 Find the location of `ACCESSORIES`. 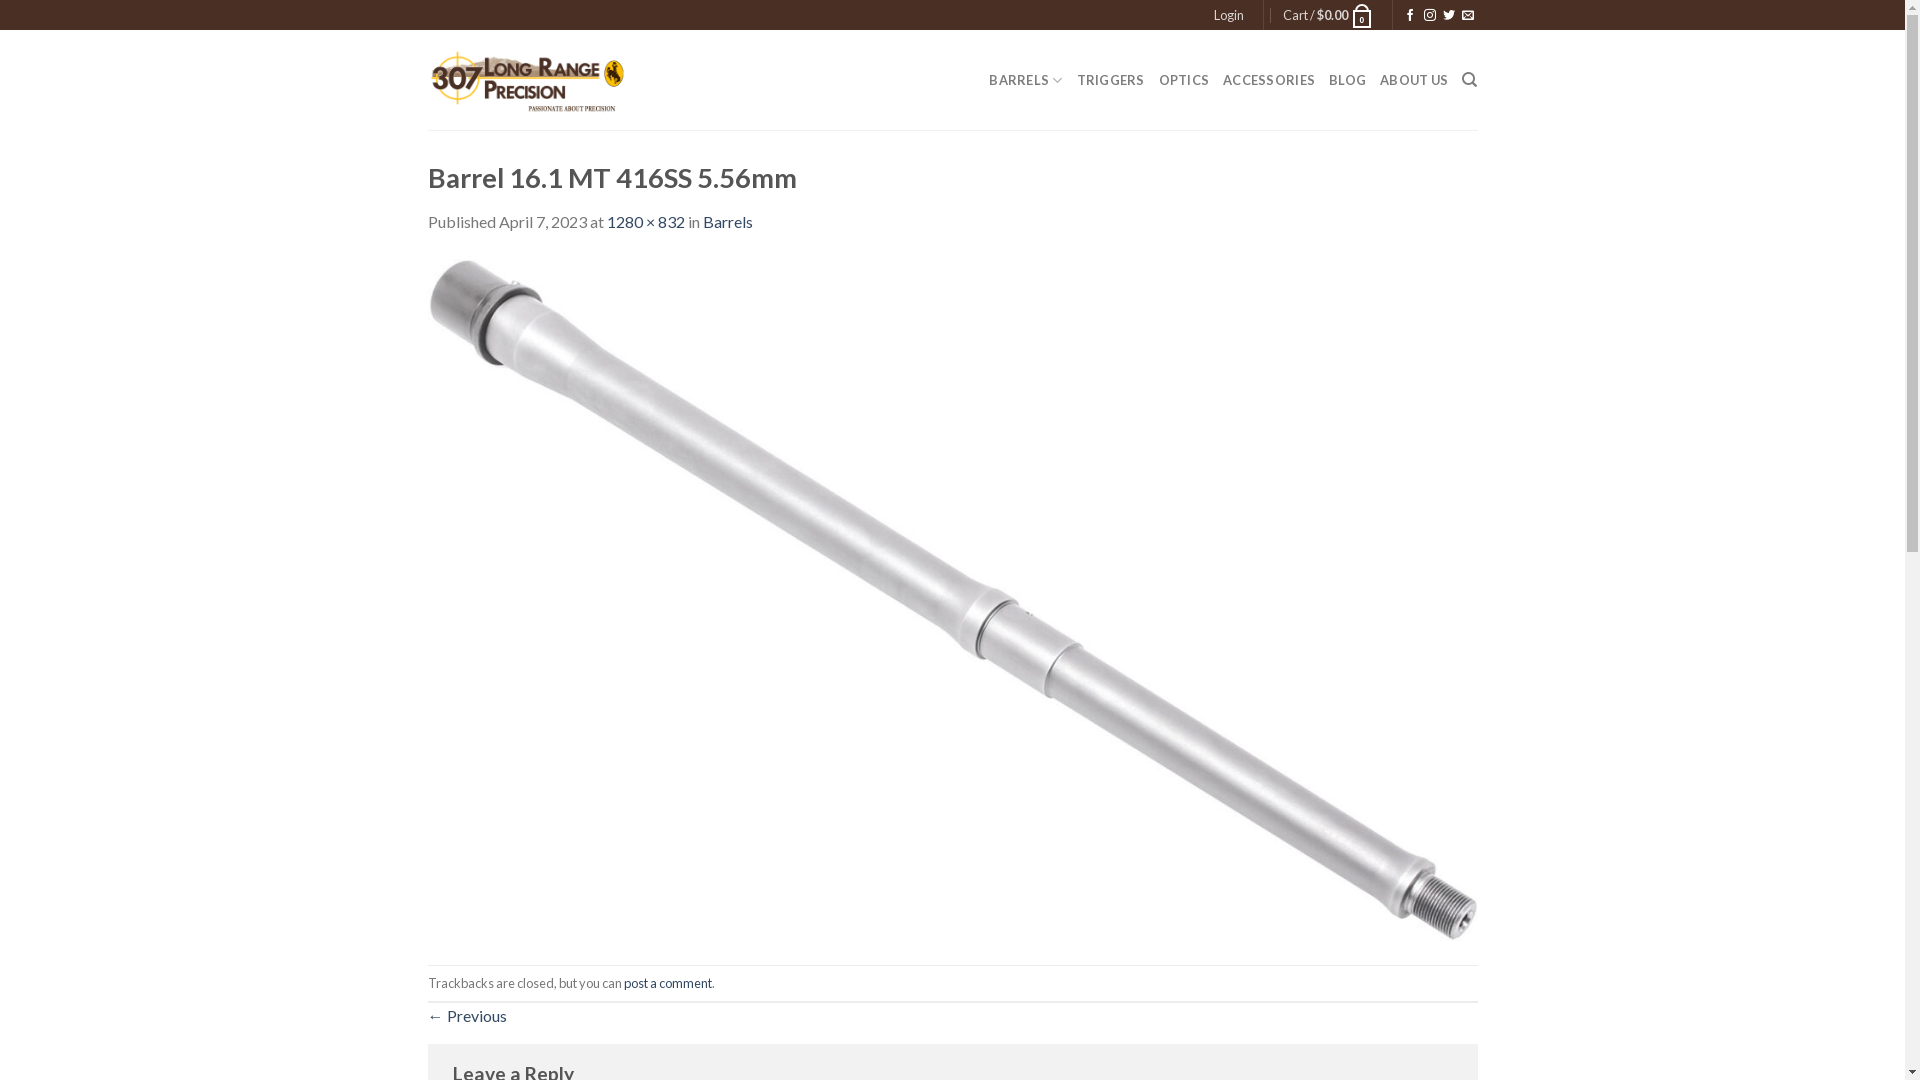

ACCESSORIES is located at coordinates (1269, 80).